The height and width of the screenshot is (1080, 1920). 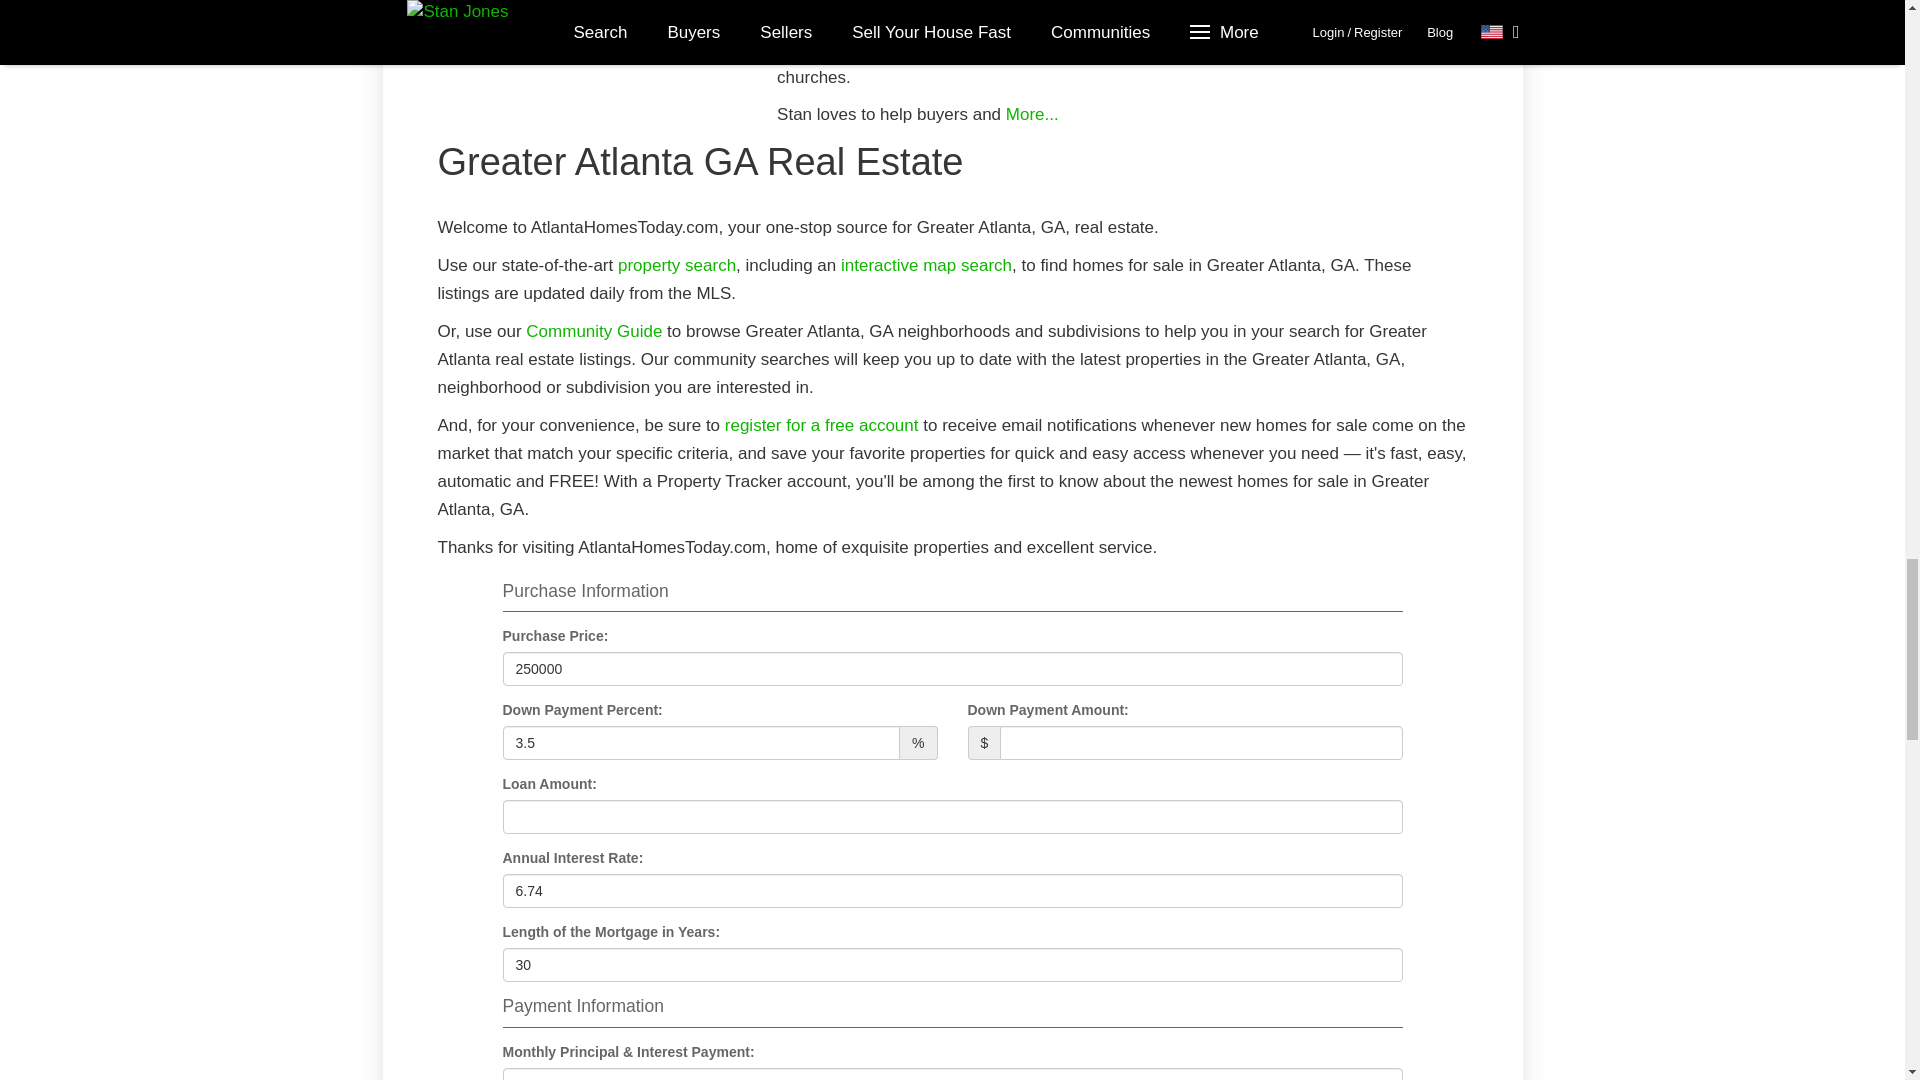 I want to click on 250000, so click(x=951, y=668).